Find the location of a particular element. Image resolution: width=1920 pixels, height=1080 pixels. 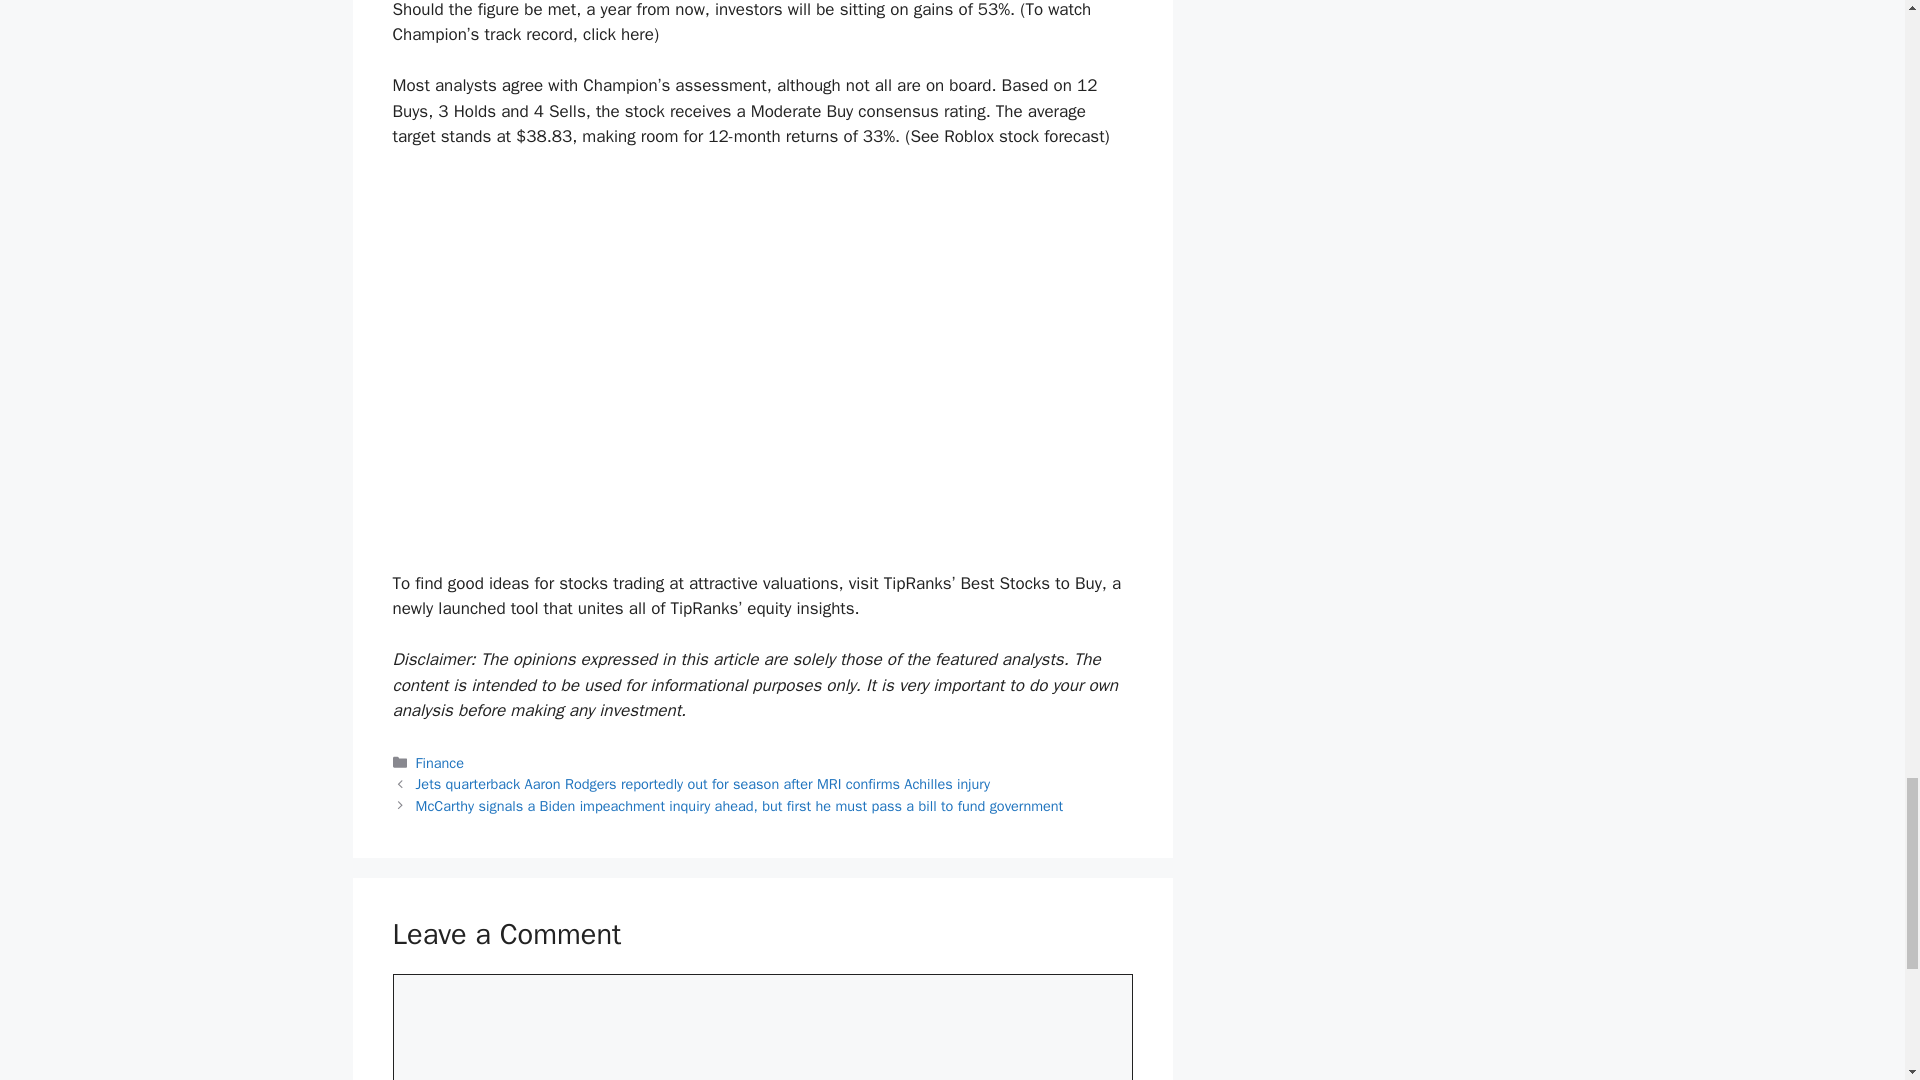

Finance is located at coordinates (440, 762).